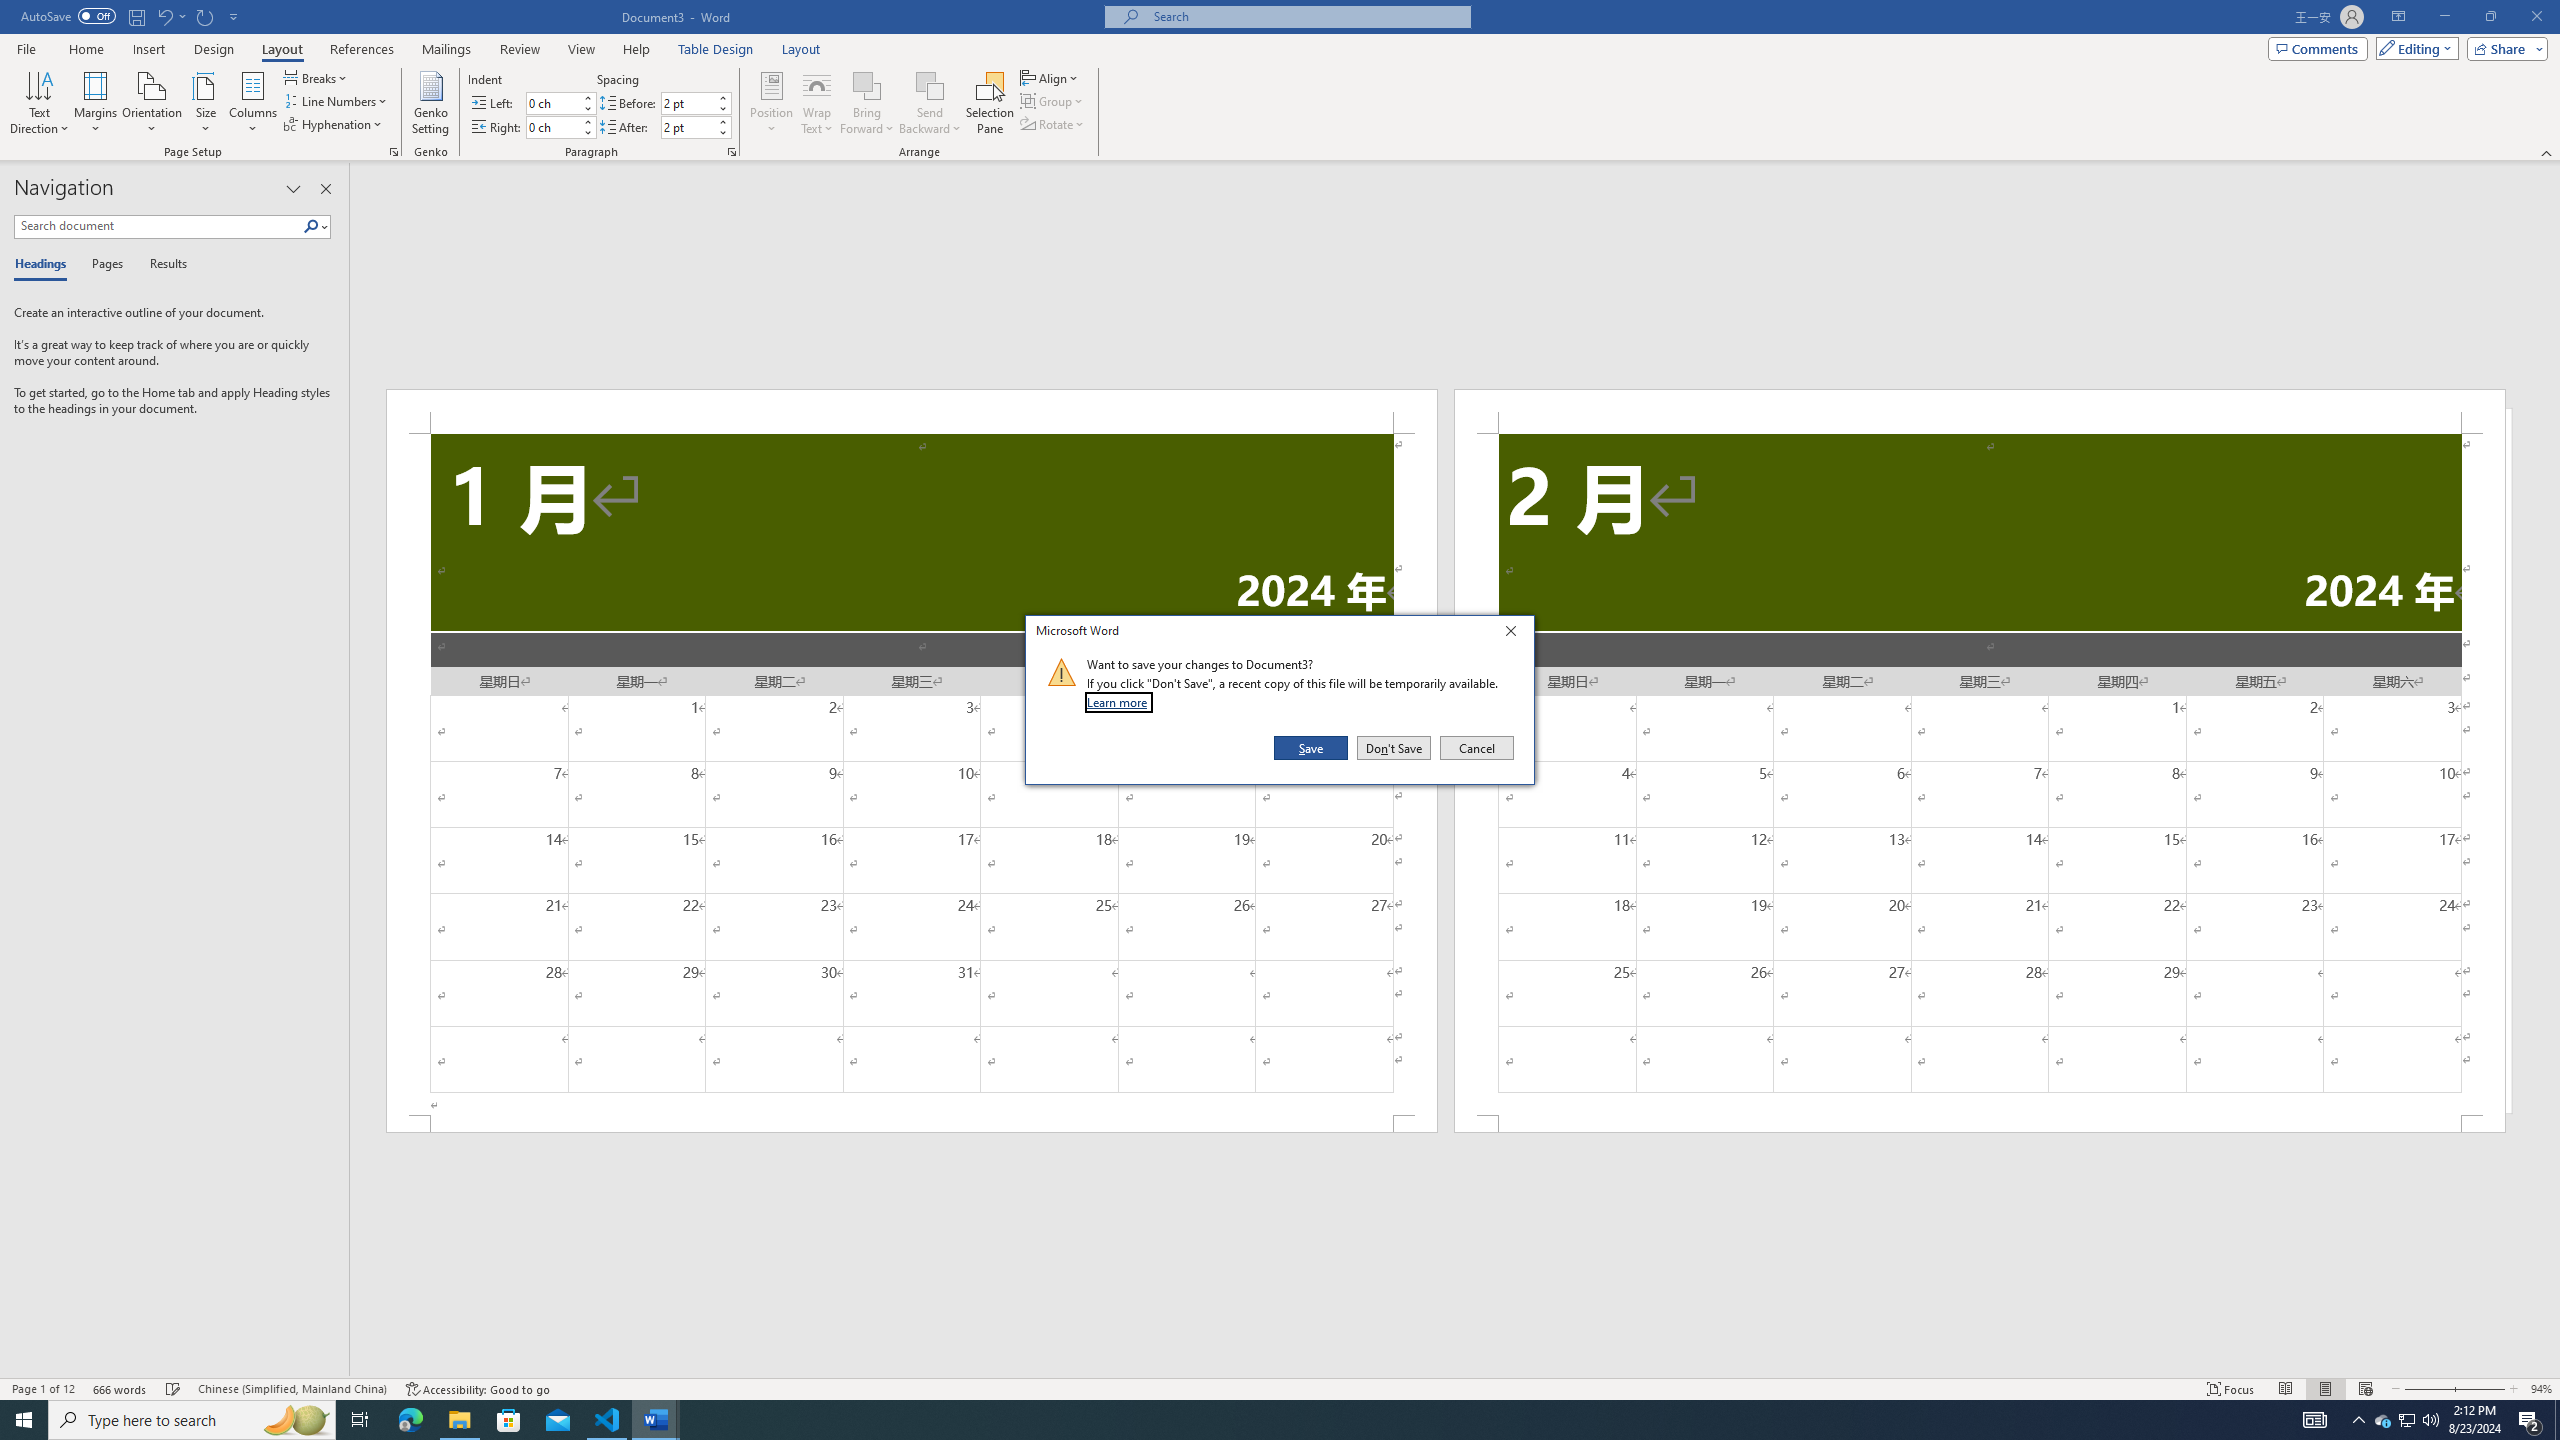 This screenshot has height=1440, width=2560. Describe the element at coordinates (24, 1420) in the screenshot. I see `Start` at that location.